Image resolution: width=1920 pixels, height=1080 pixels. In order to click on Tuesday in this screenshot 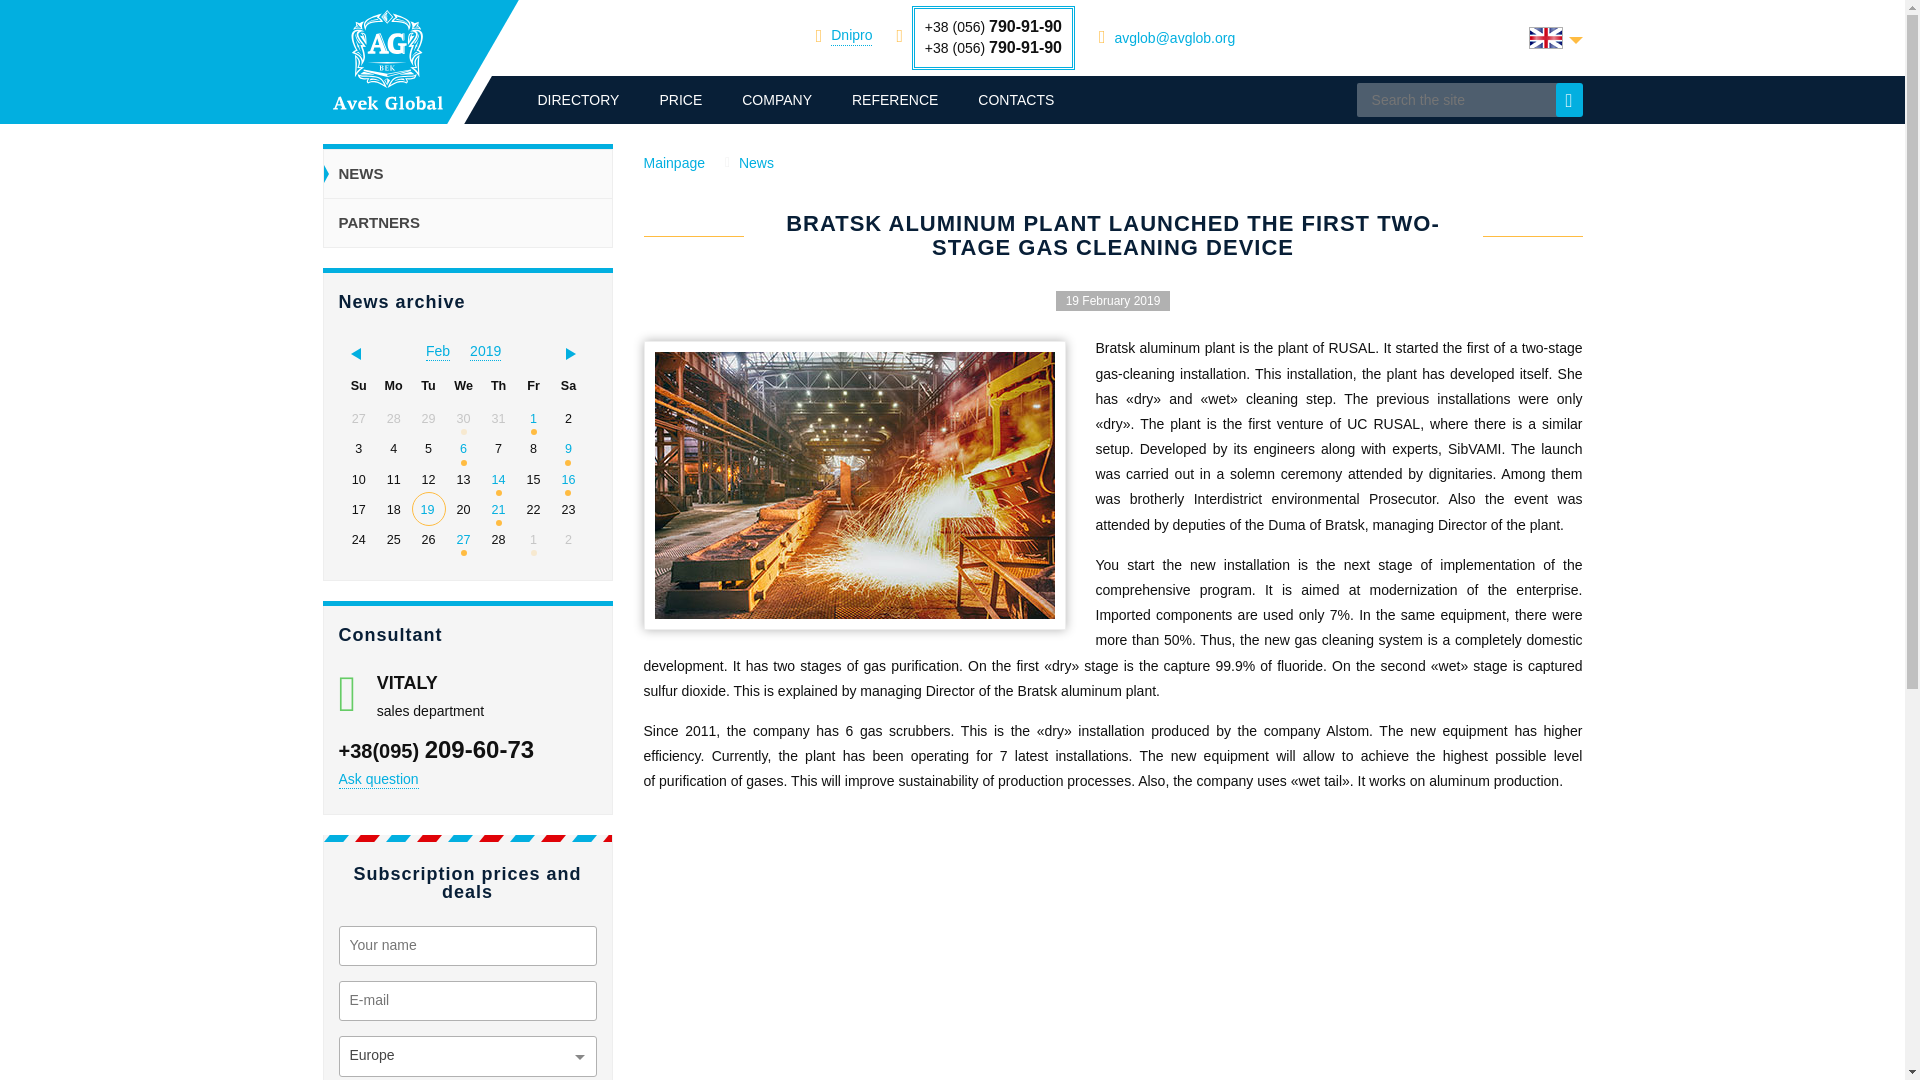, I will do `click(428, 386)`.